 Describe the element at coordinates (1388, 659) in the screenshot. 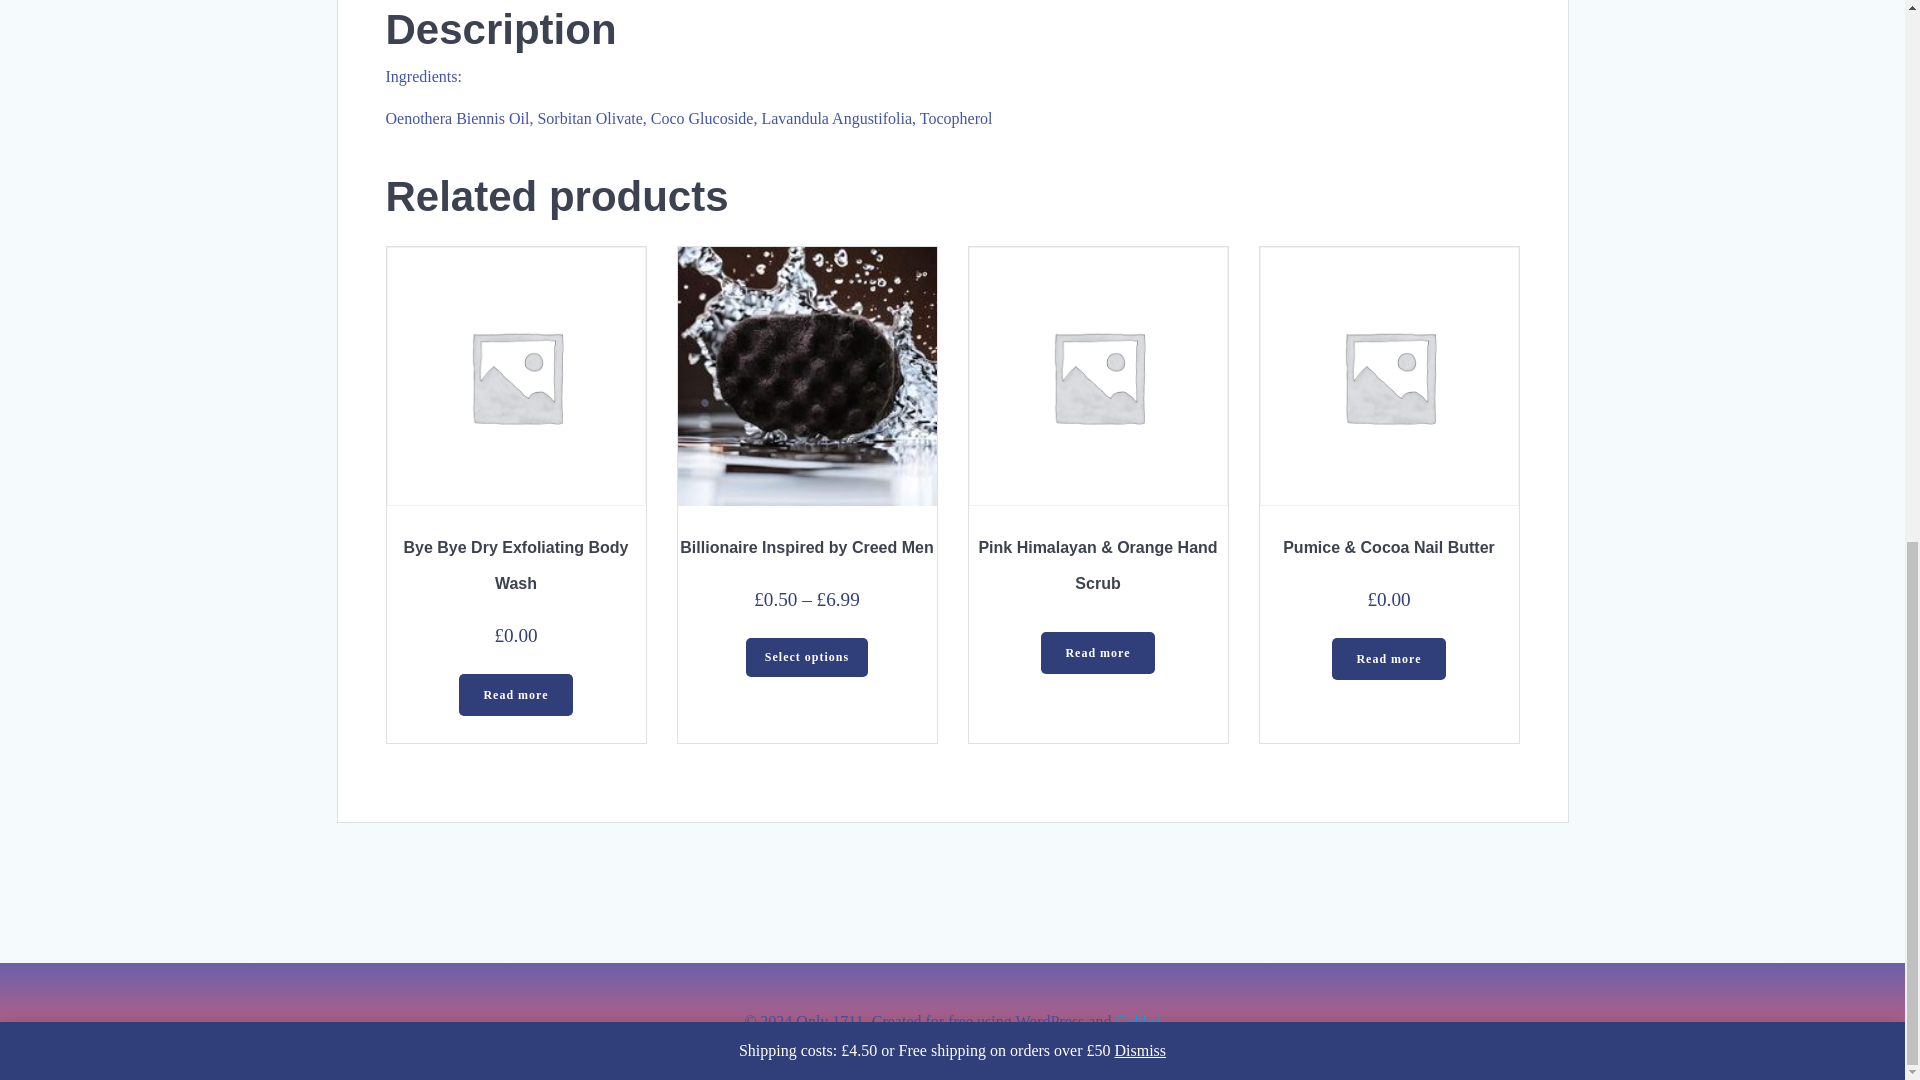

I see `Read more` at that location.